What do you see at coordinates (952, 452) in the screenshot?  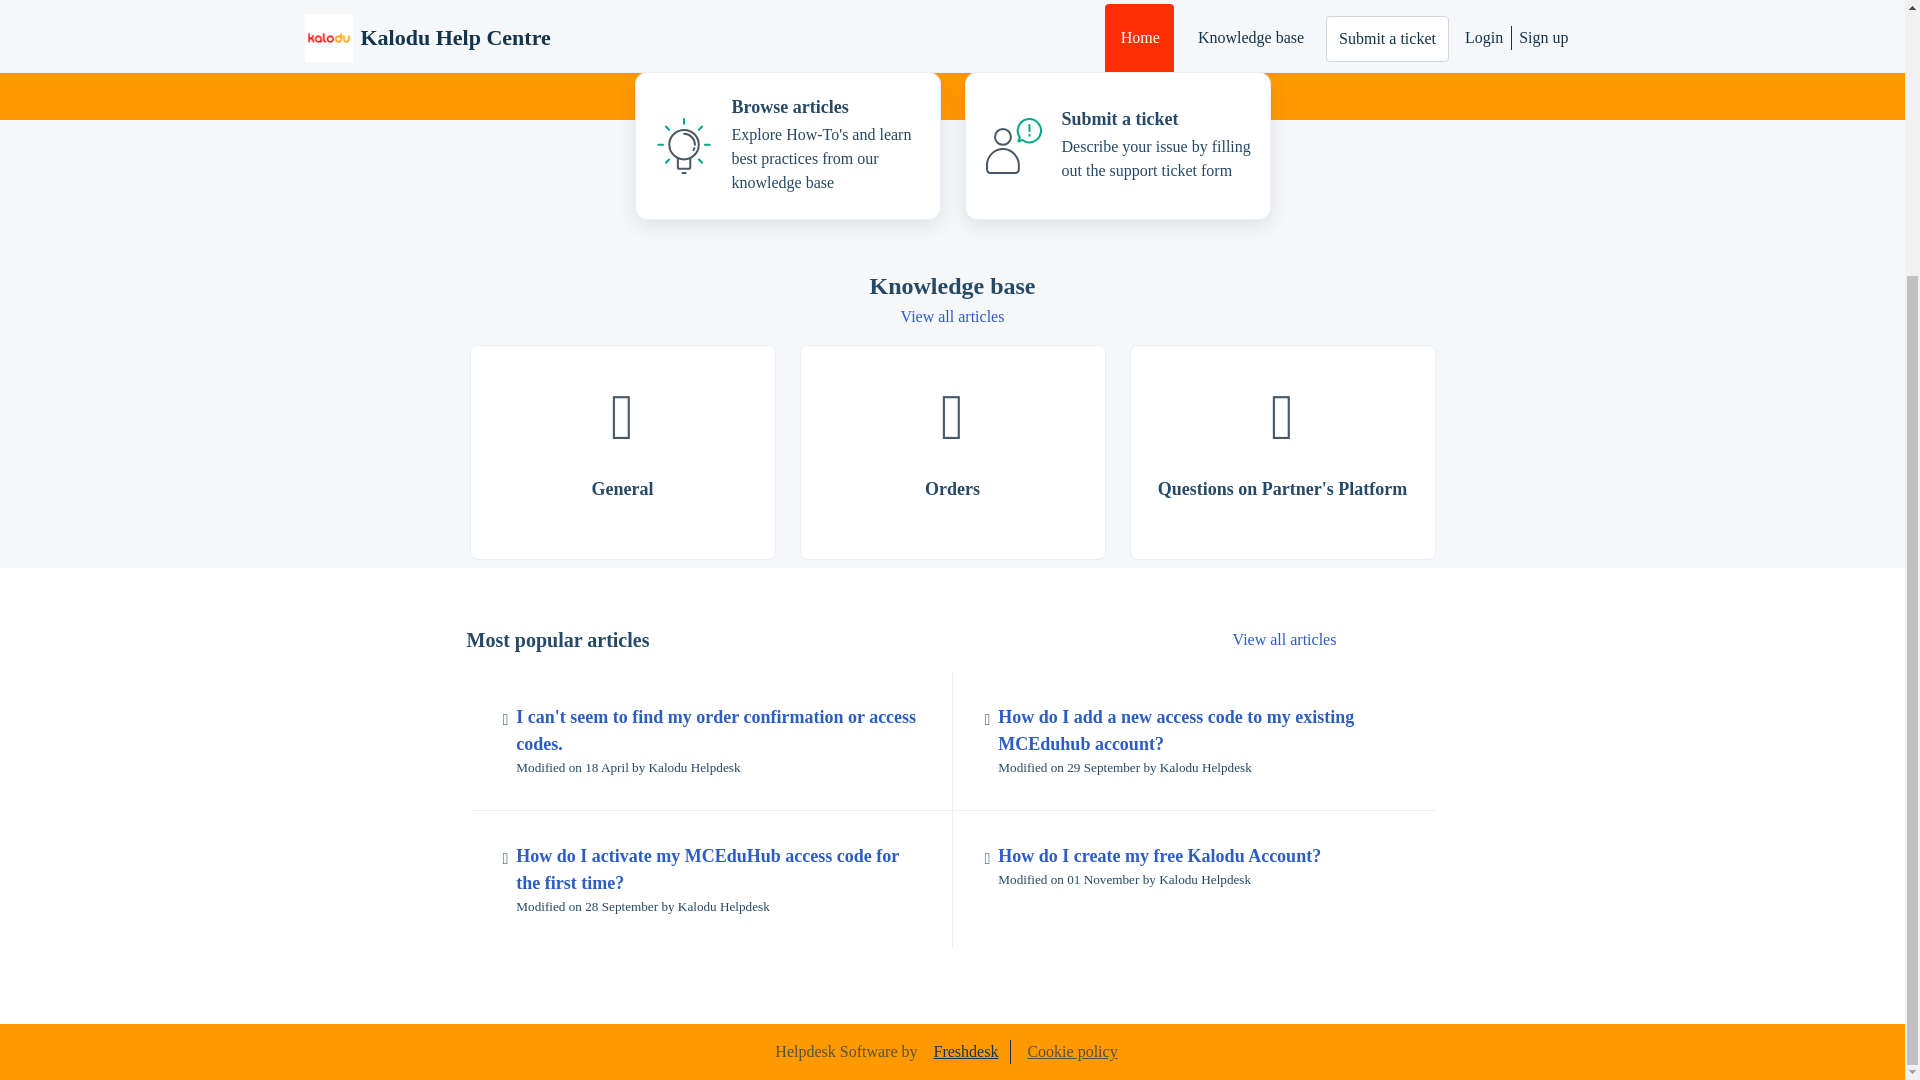 I see `Orders` at bounding box center [952, 452].